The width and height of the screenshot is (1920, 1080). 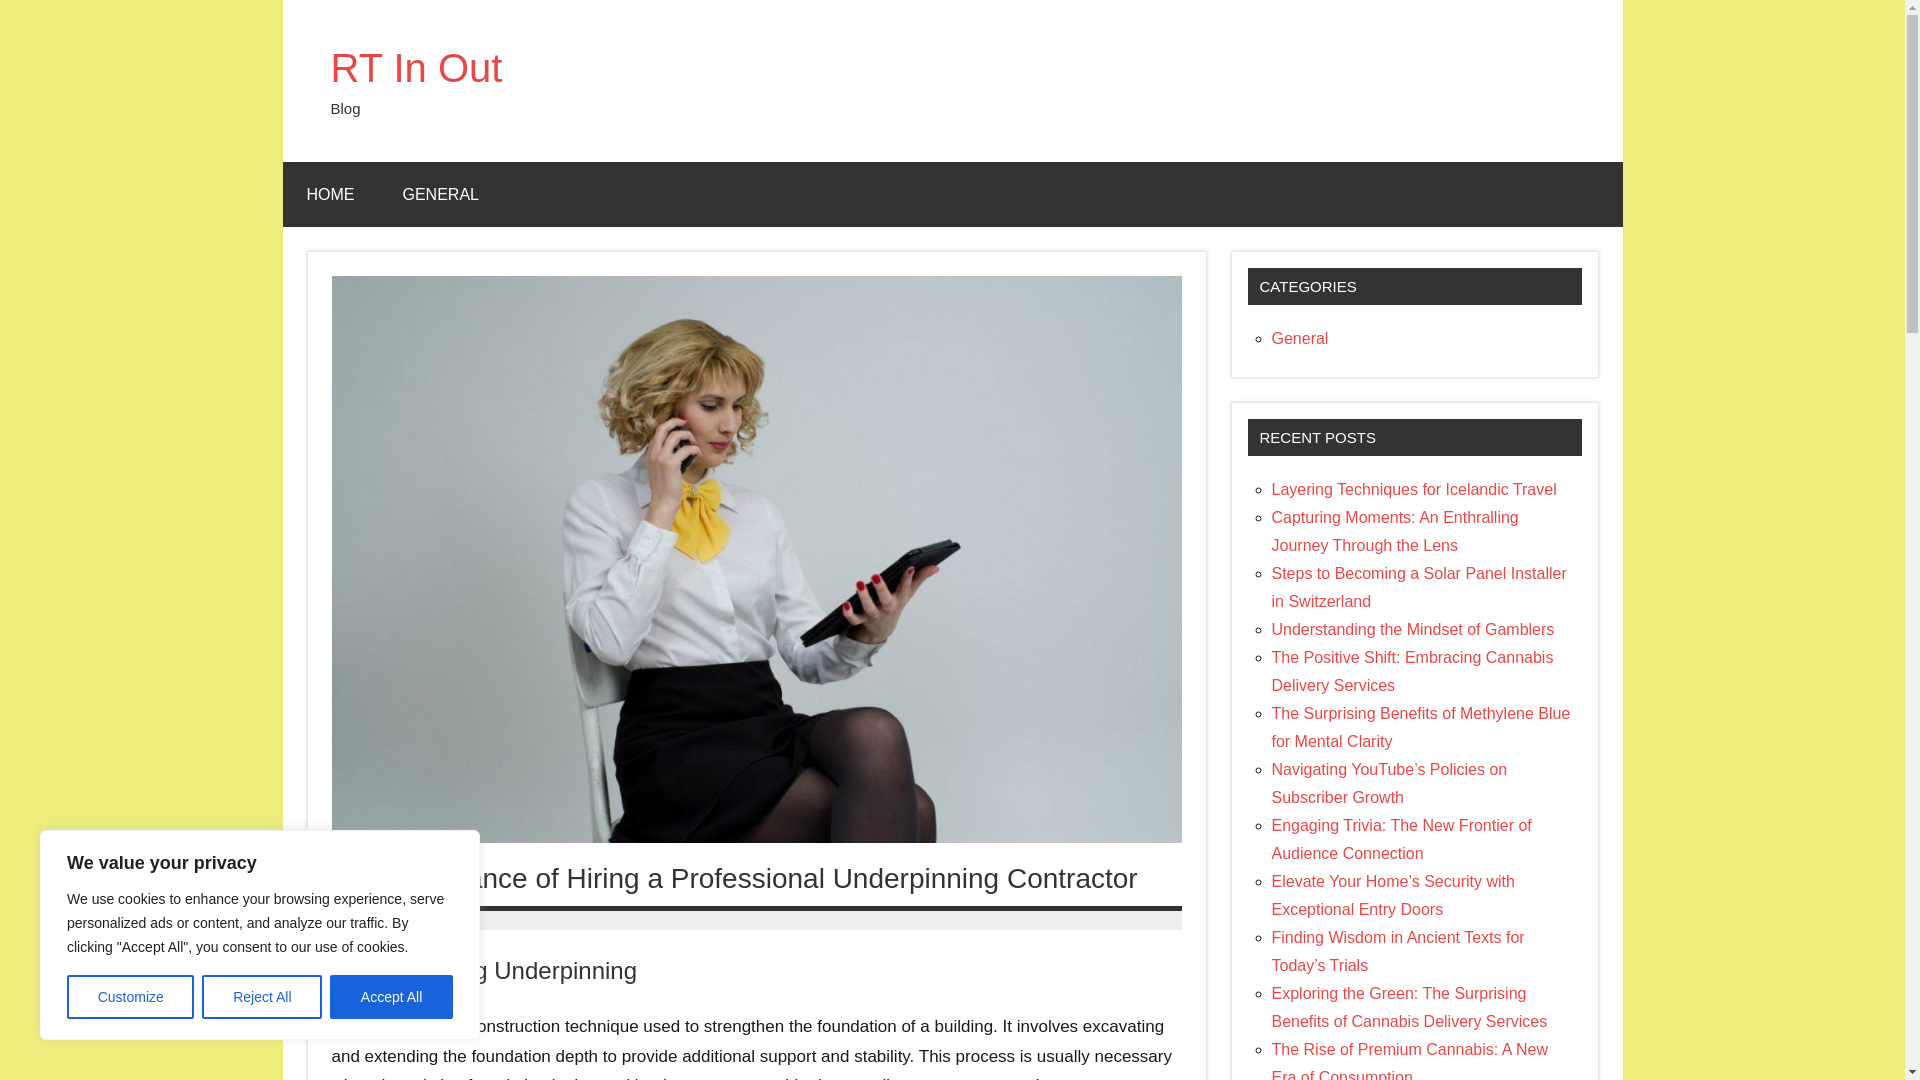 I want to click on GENERAL, so click(x=440, y=194).